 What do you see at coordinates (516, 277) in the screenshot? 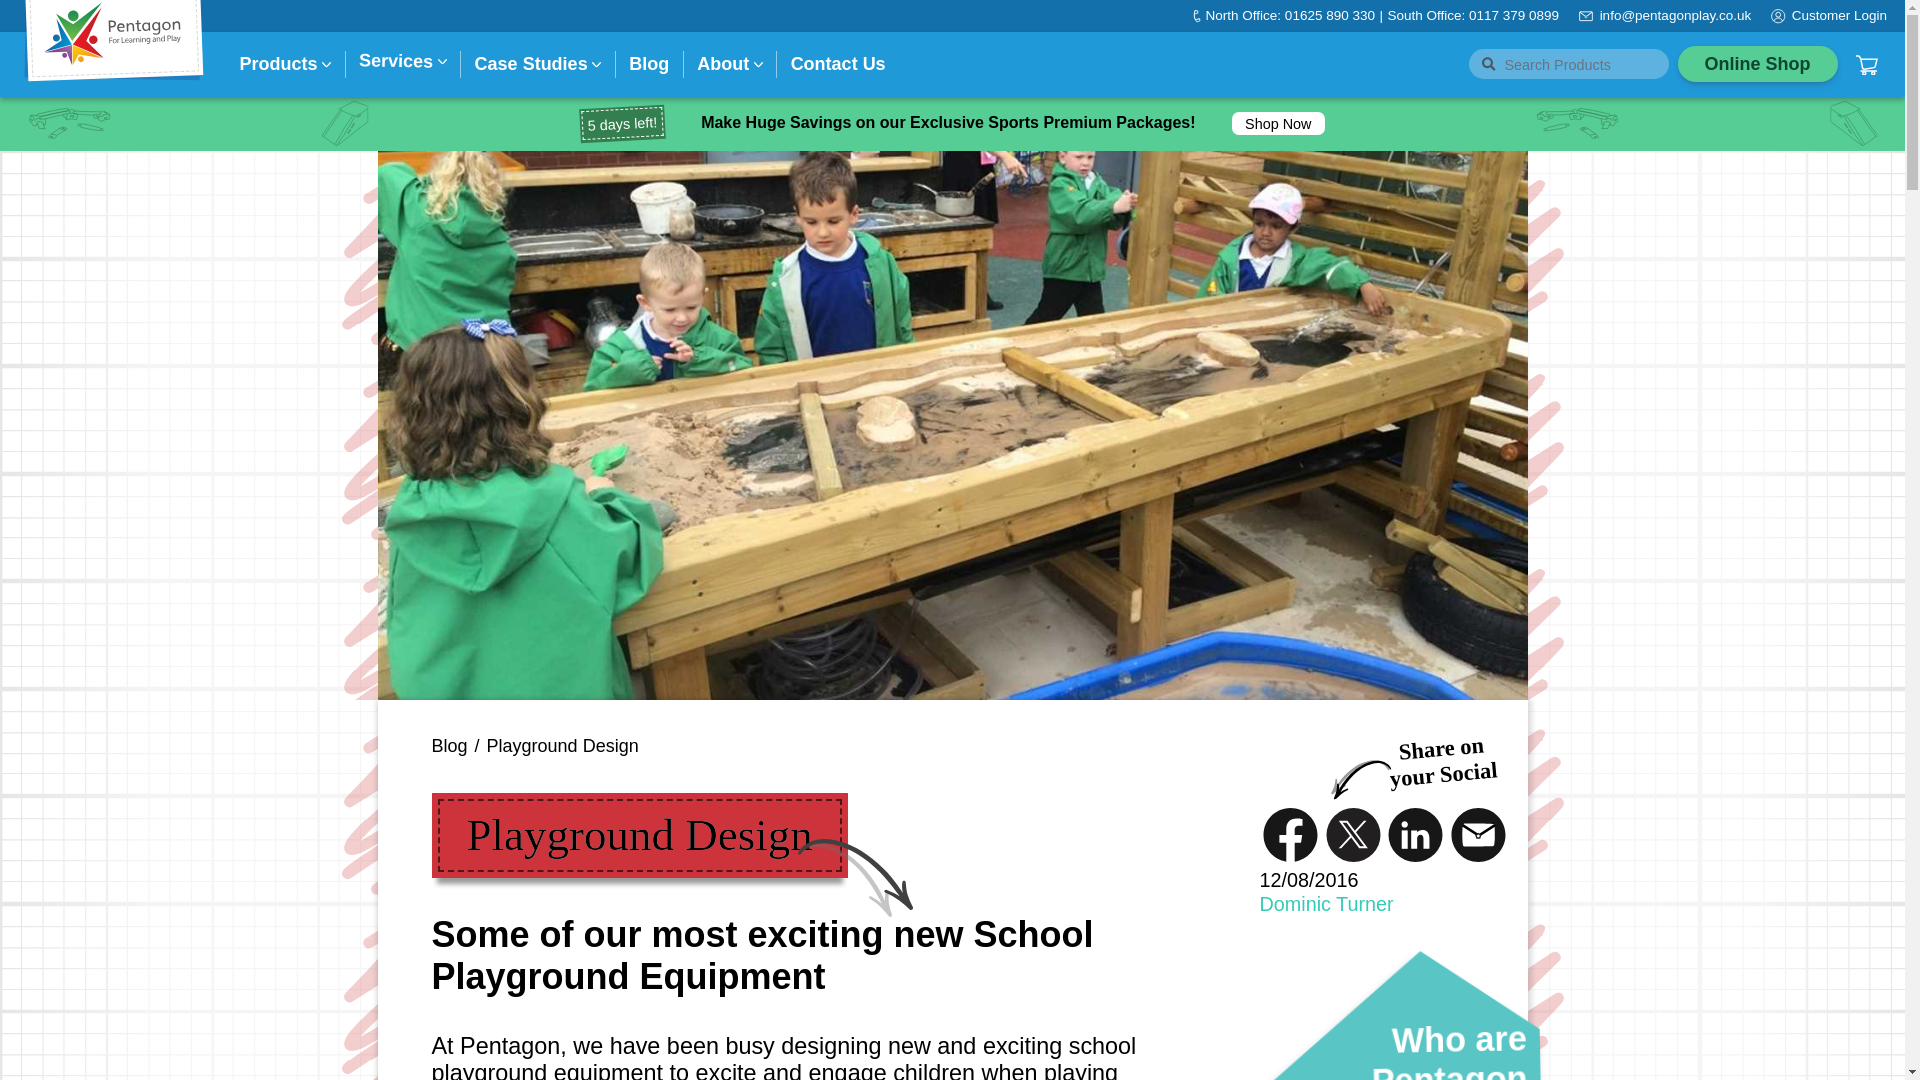
I see `Freestanding Active Play` at bounding box center [516, 277].